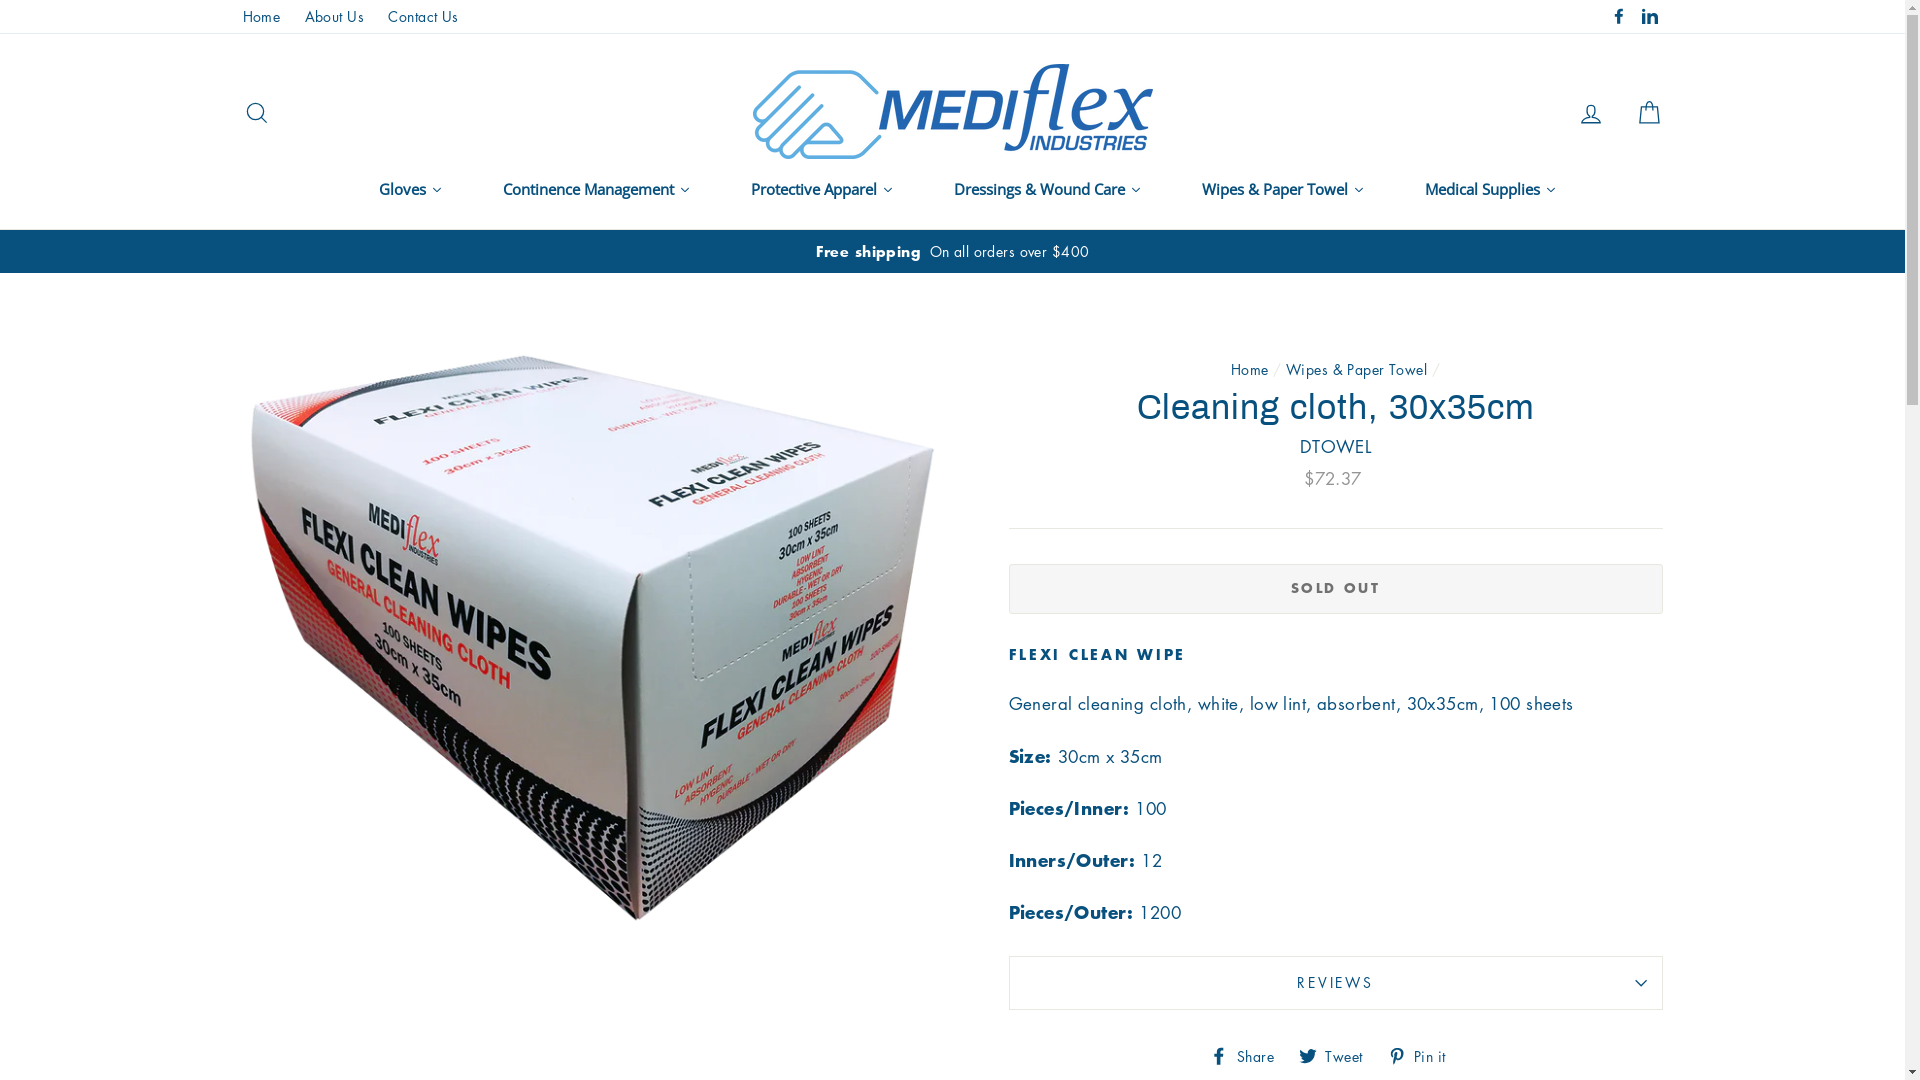 The height and width of the screenshot is (1080, 1920). I want to click on Protective Apparel, so click(822, 189).